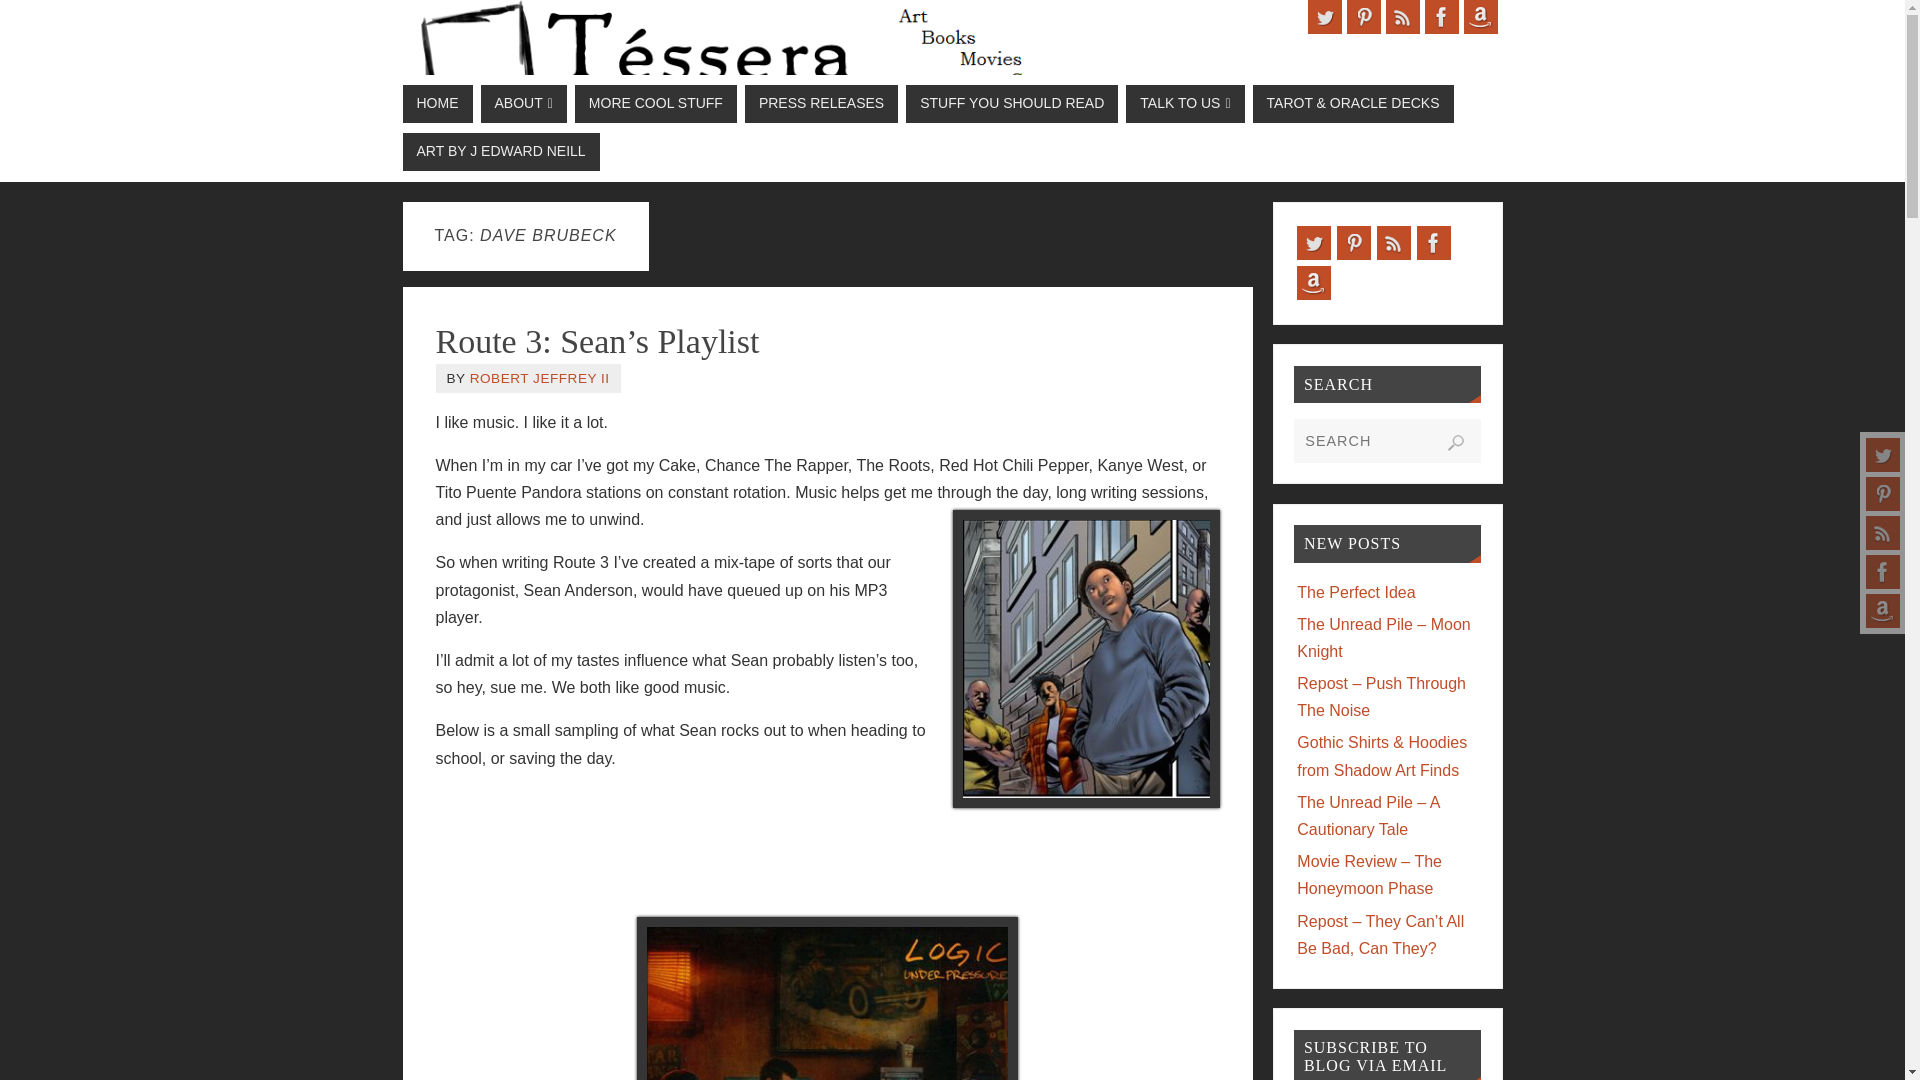  I want to click on HOME, so click(436, 104).